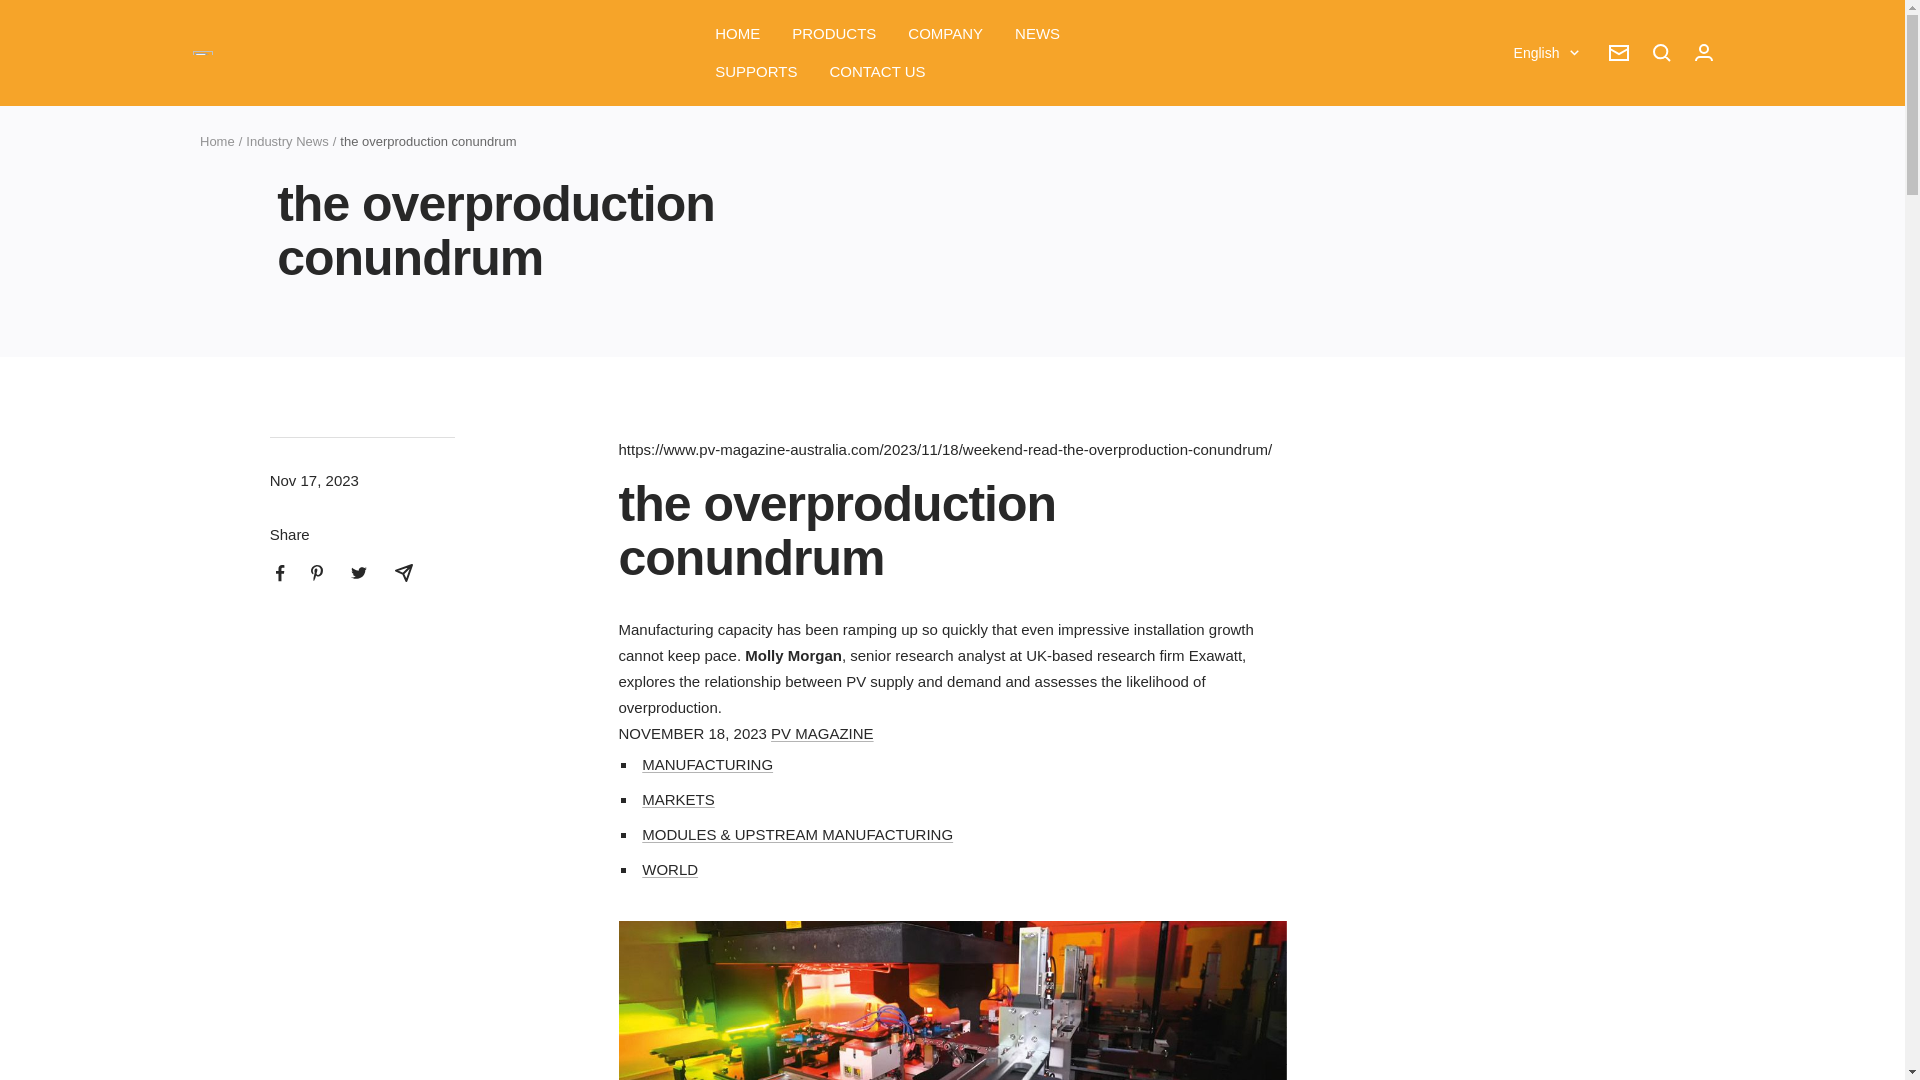 Image resolution: width=1920 pixels, height=1080 pixels. I want to click on solarparts, so click(202, 53).